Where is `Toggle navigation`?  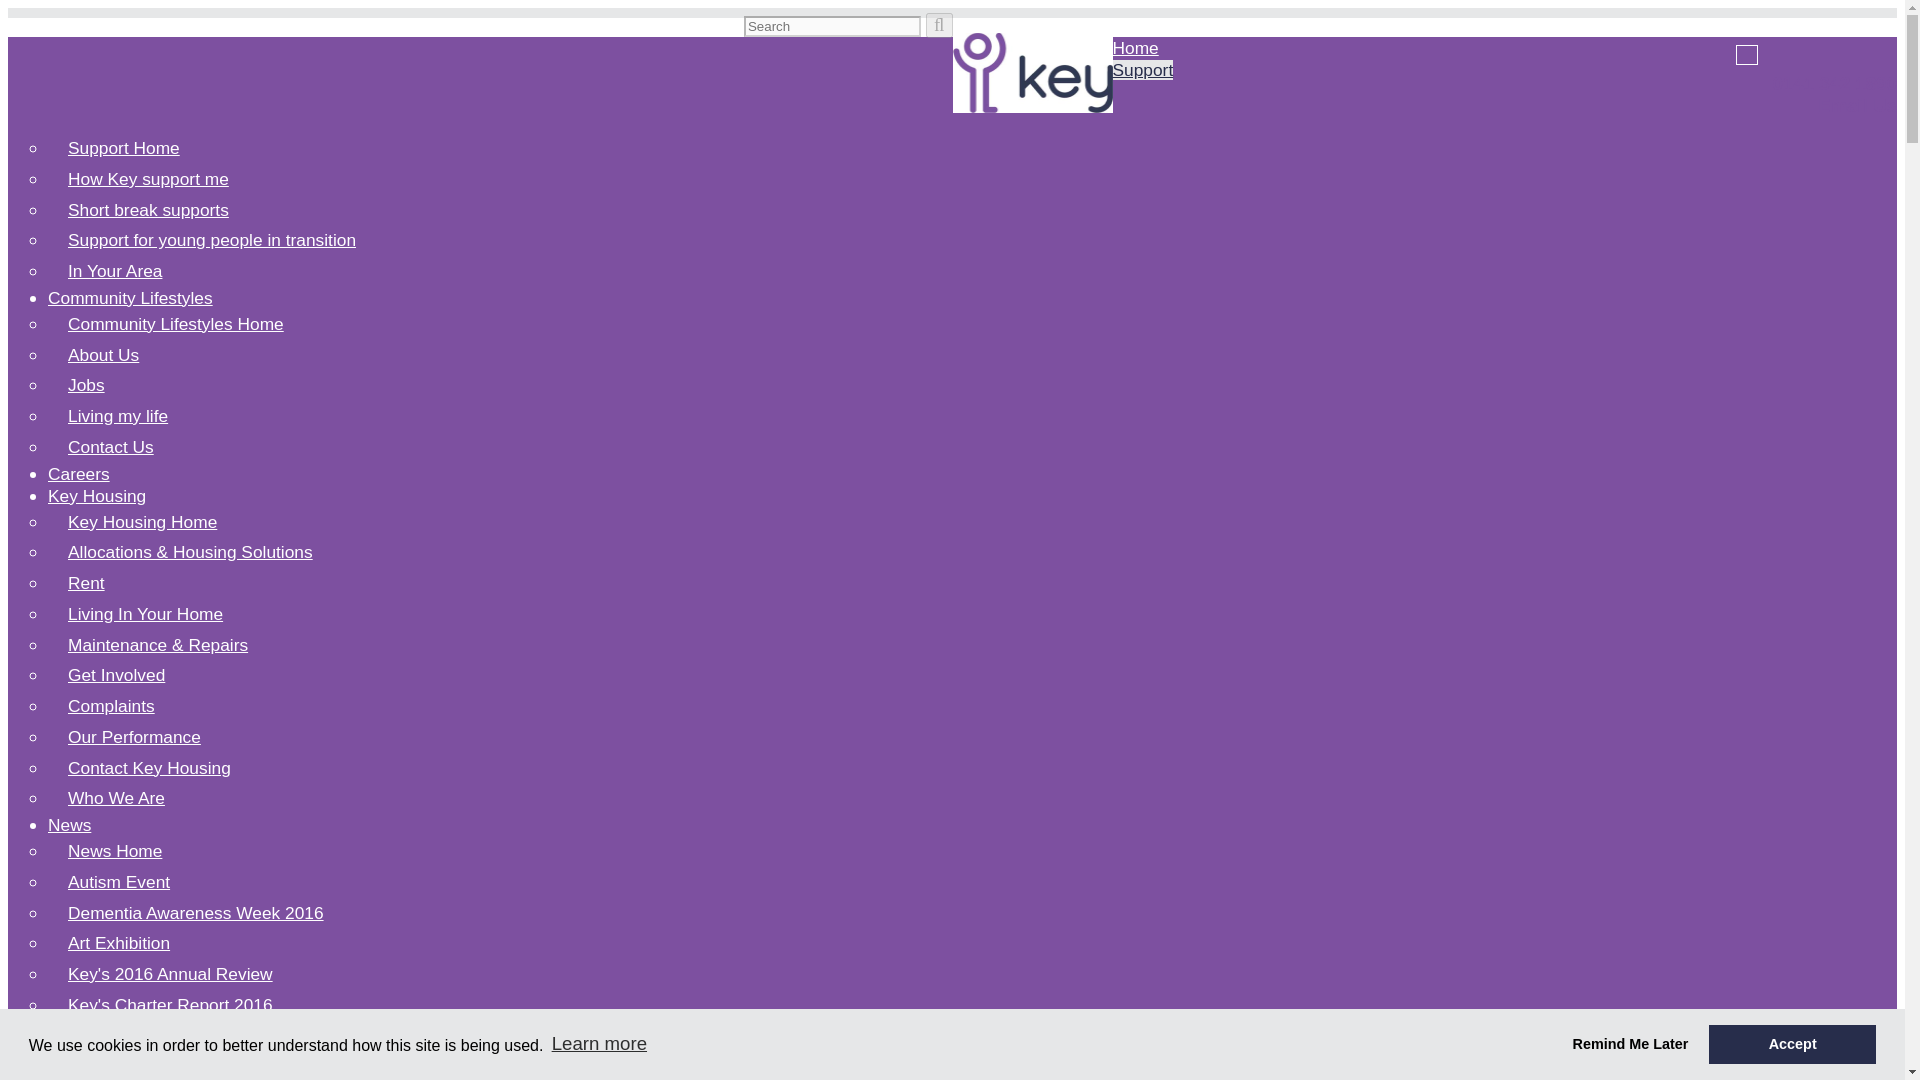
Toggle navigation is located at coordinates (1746, 54).